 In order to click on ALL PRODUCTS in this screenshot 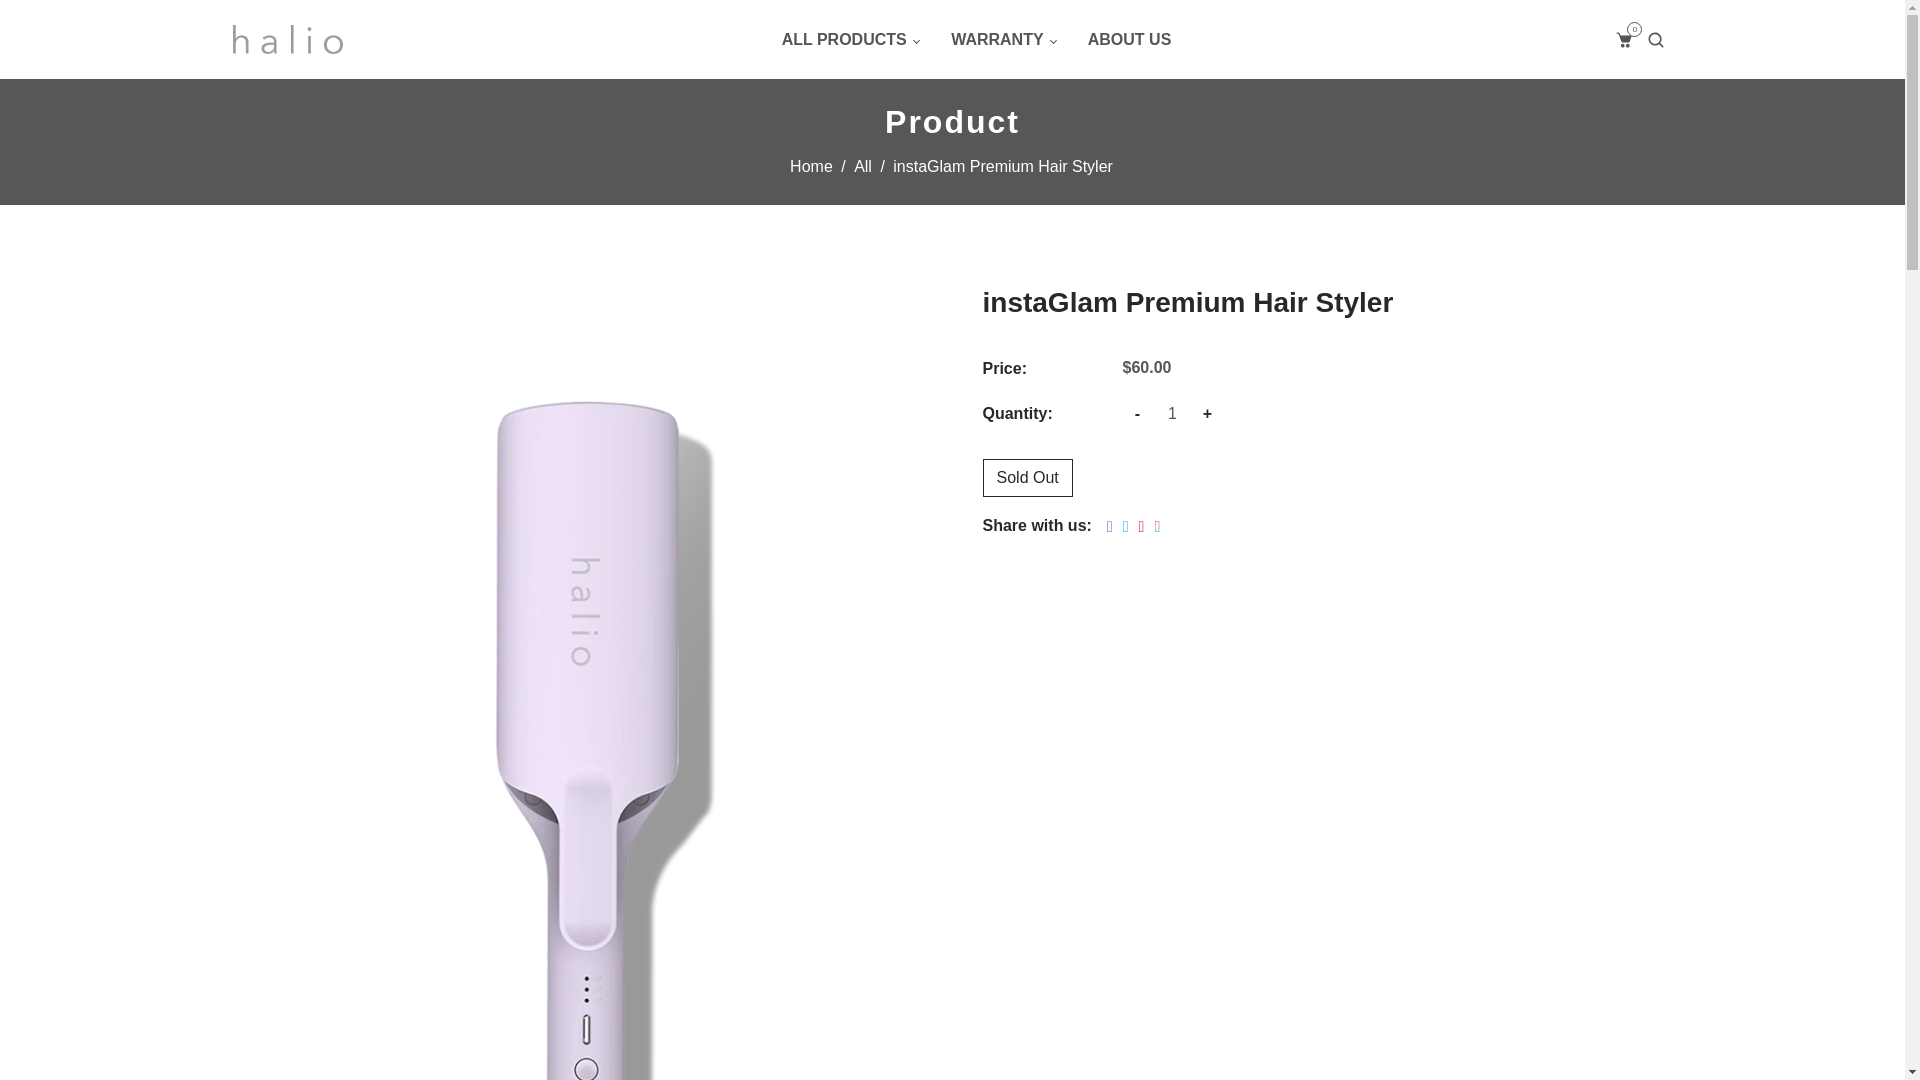, I will do `click(850, 40)`.